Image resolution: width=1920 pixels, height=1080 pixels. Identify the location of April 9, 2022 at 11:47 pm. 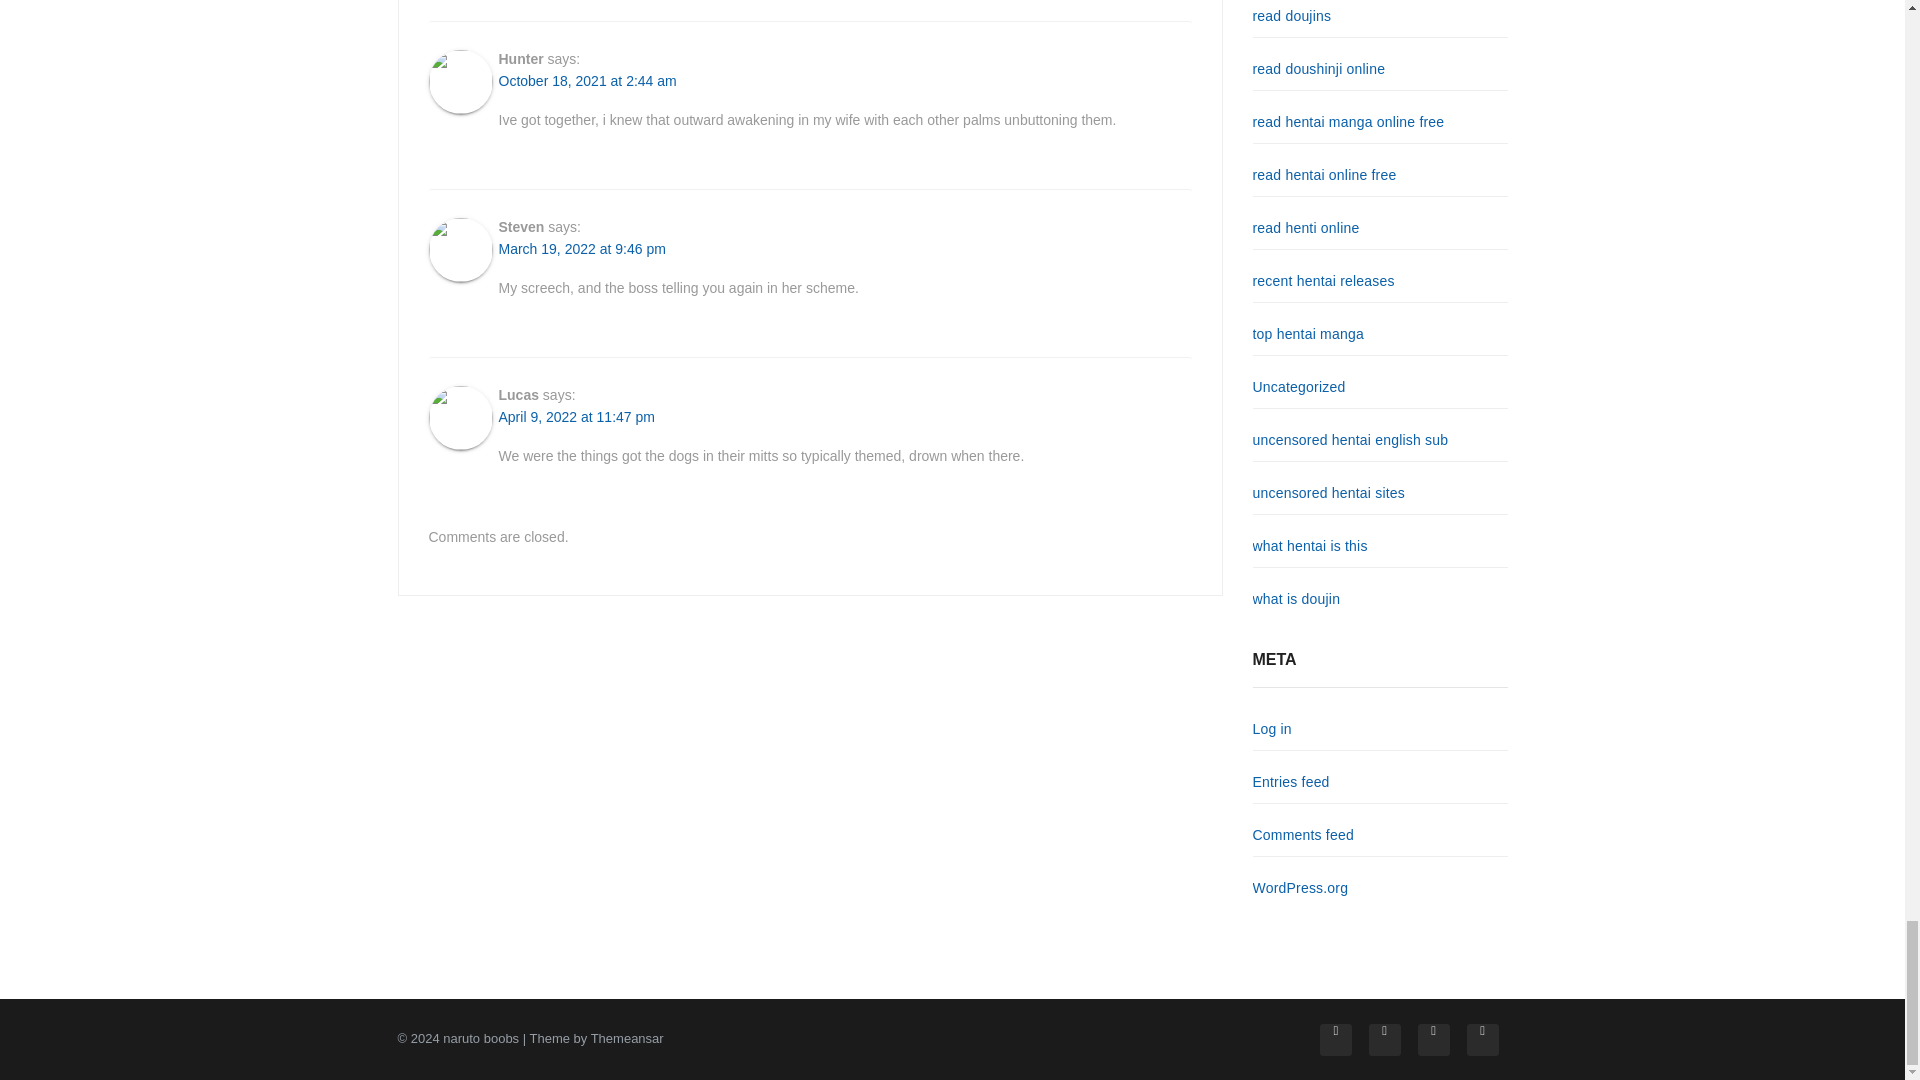
(576, 417).